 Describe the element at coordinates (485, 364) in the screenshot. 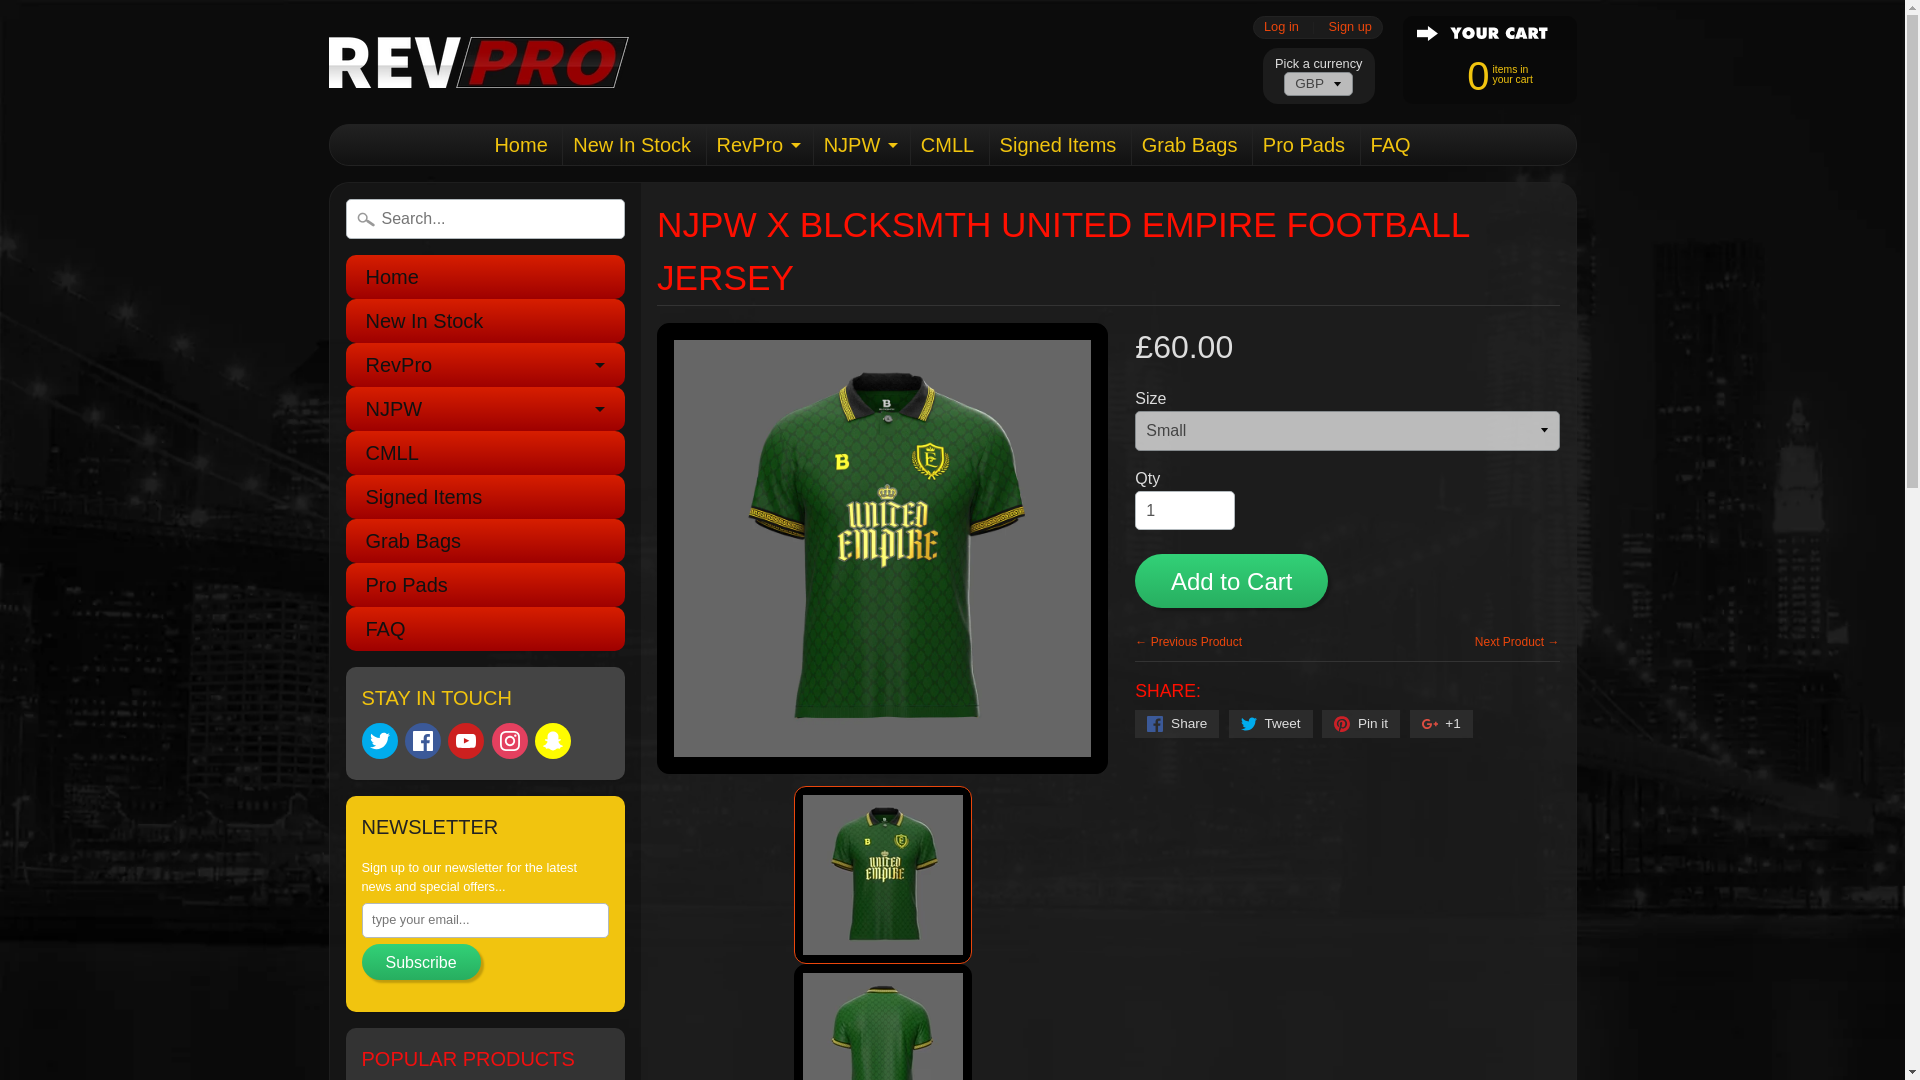

I see `RevPro` at that location.